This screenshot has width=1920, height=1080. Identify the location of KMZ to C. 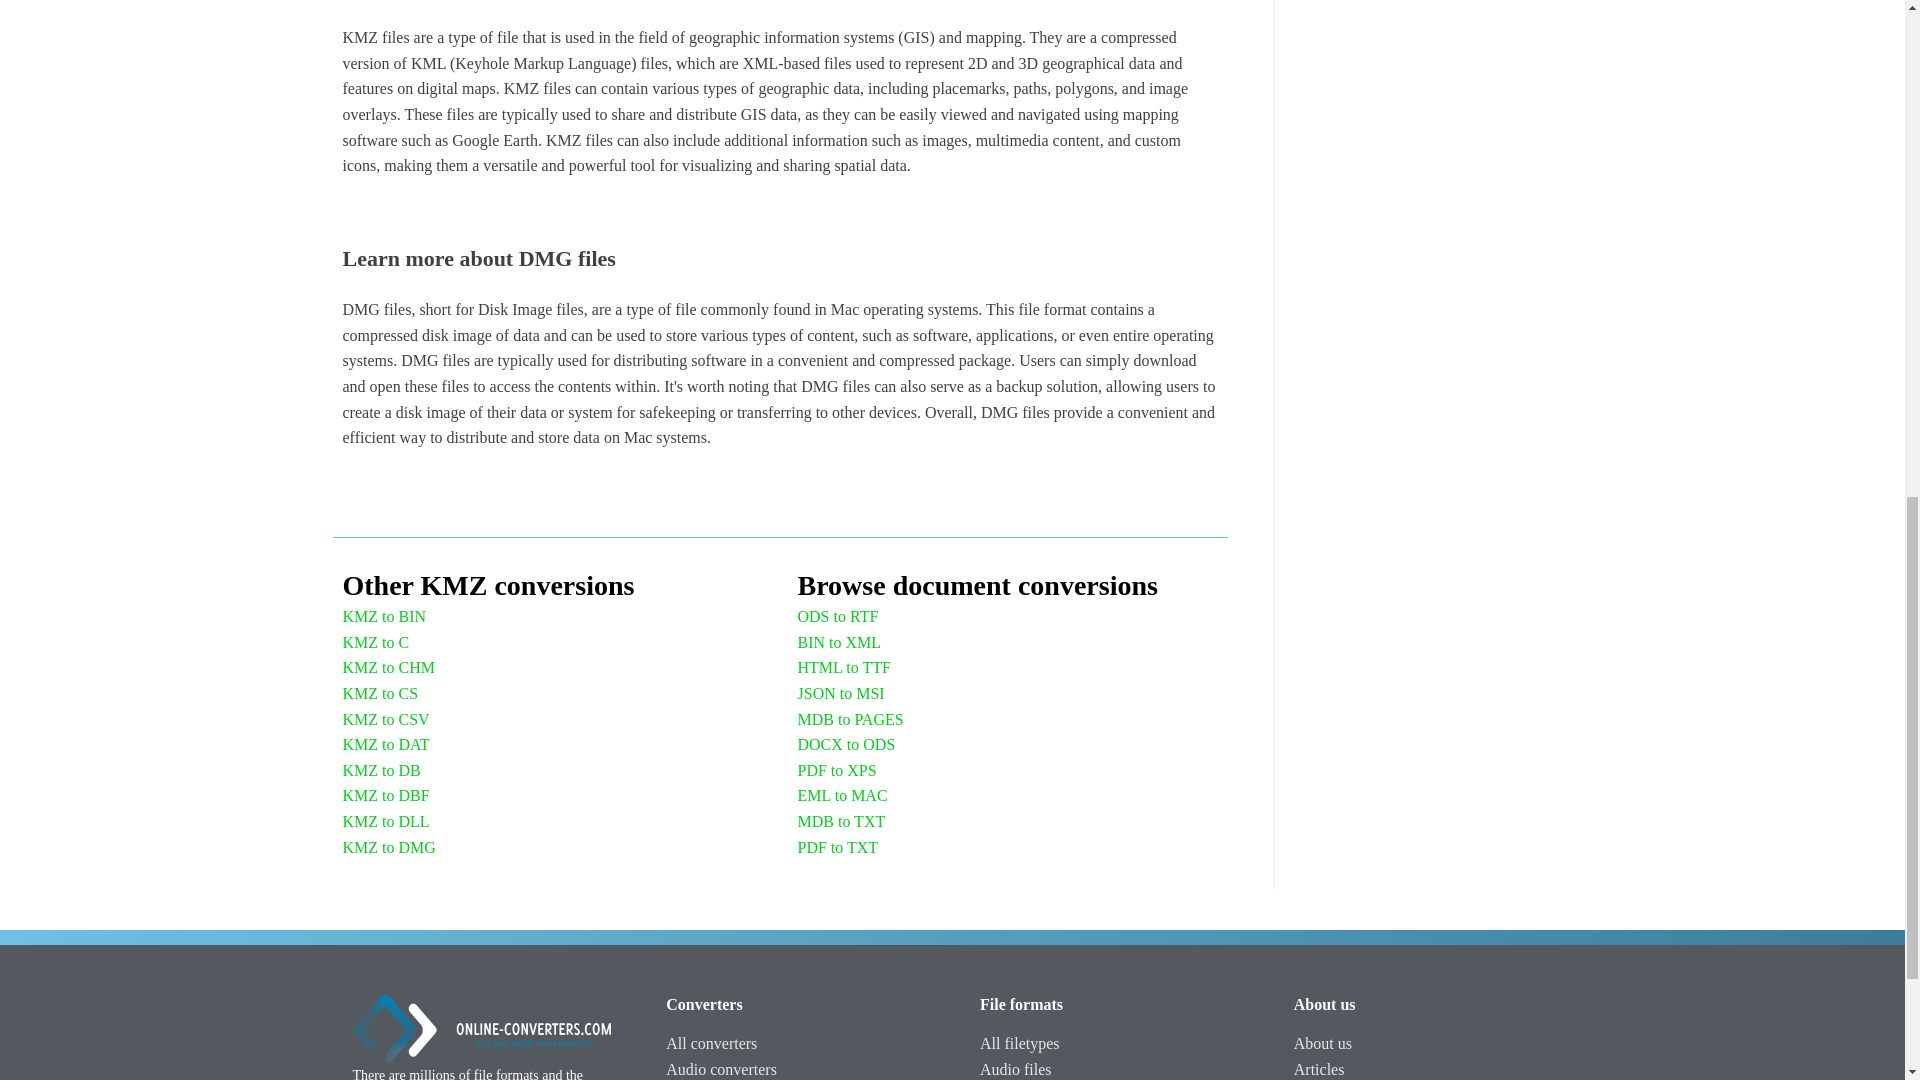
(374, 642).